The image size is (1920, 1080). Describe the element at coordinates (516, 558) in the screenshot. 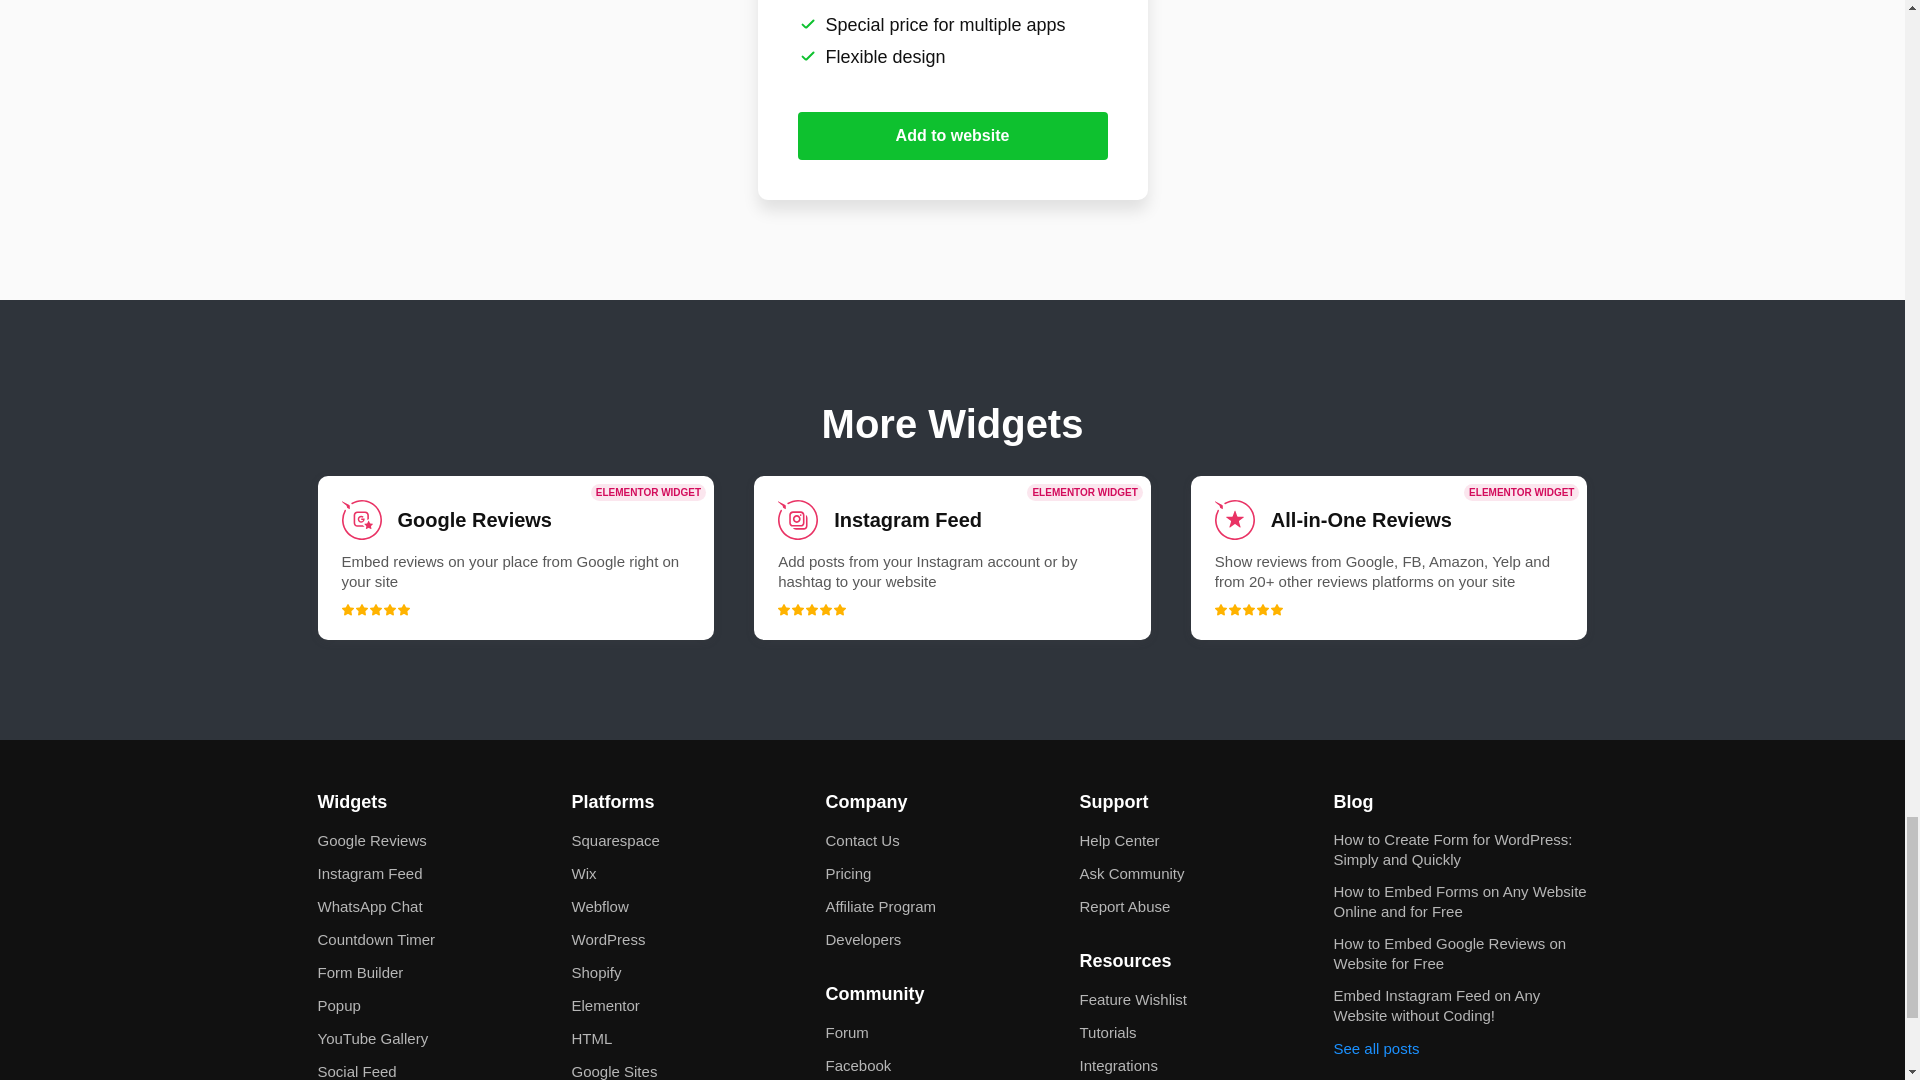

I see `Google Reviews` at that location.